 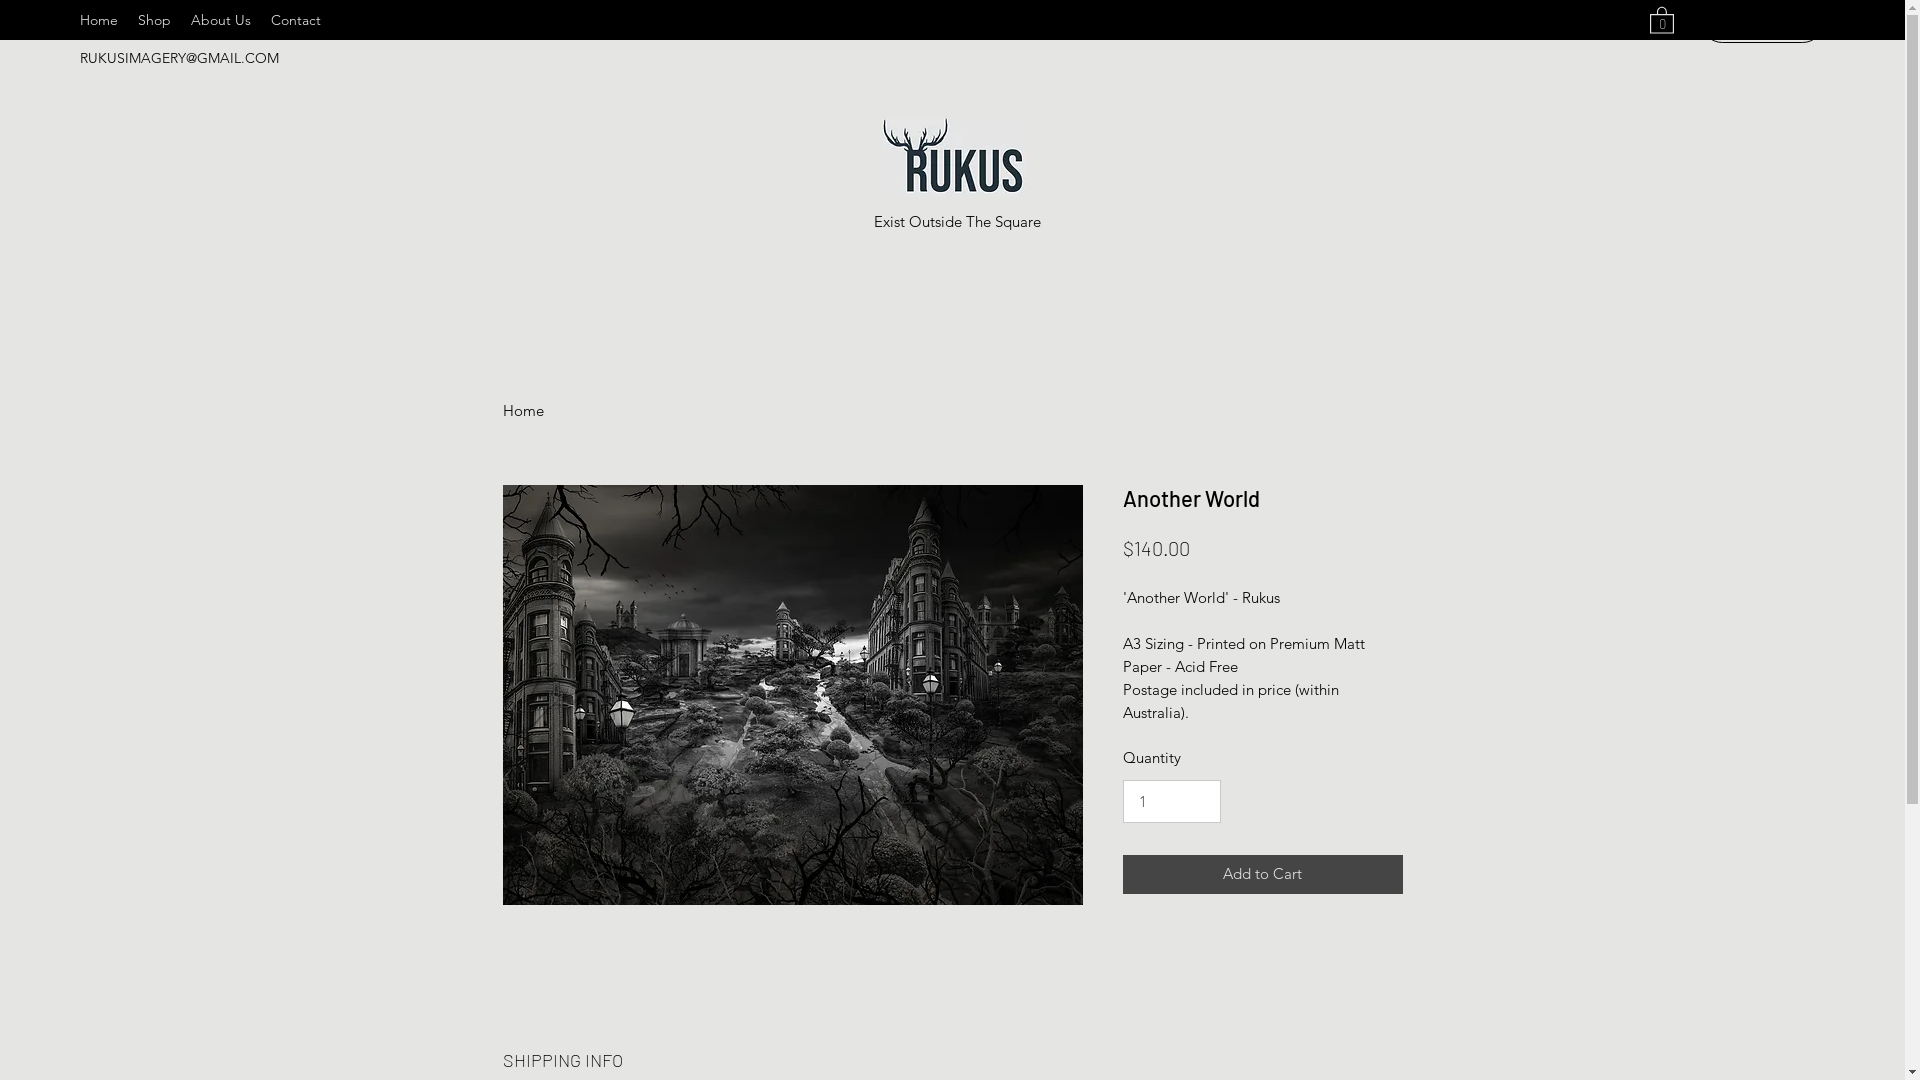 I want to click on Contact, so click(x=296, y=20).